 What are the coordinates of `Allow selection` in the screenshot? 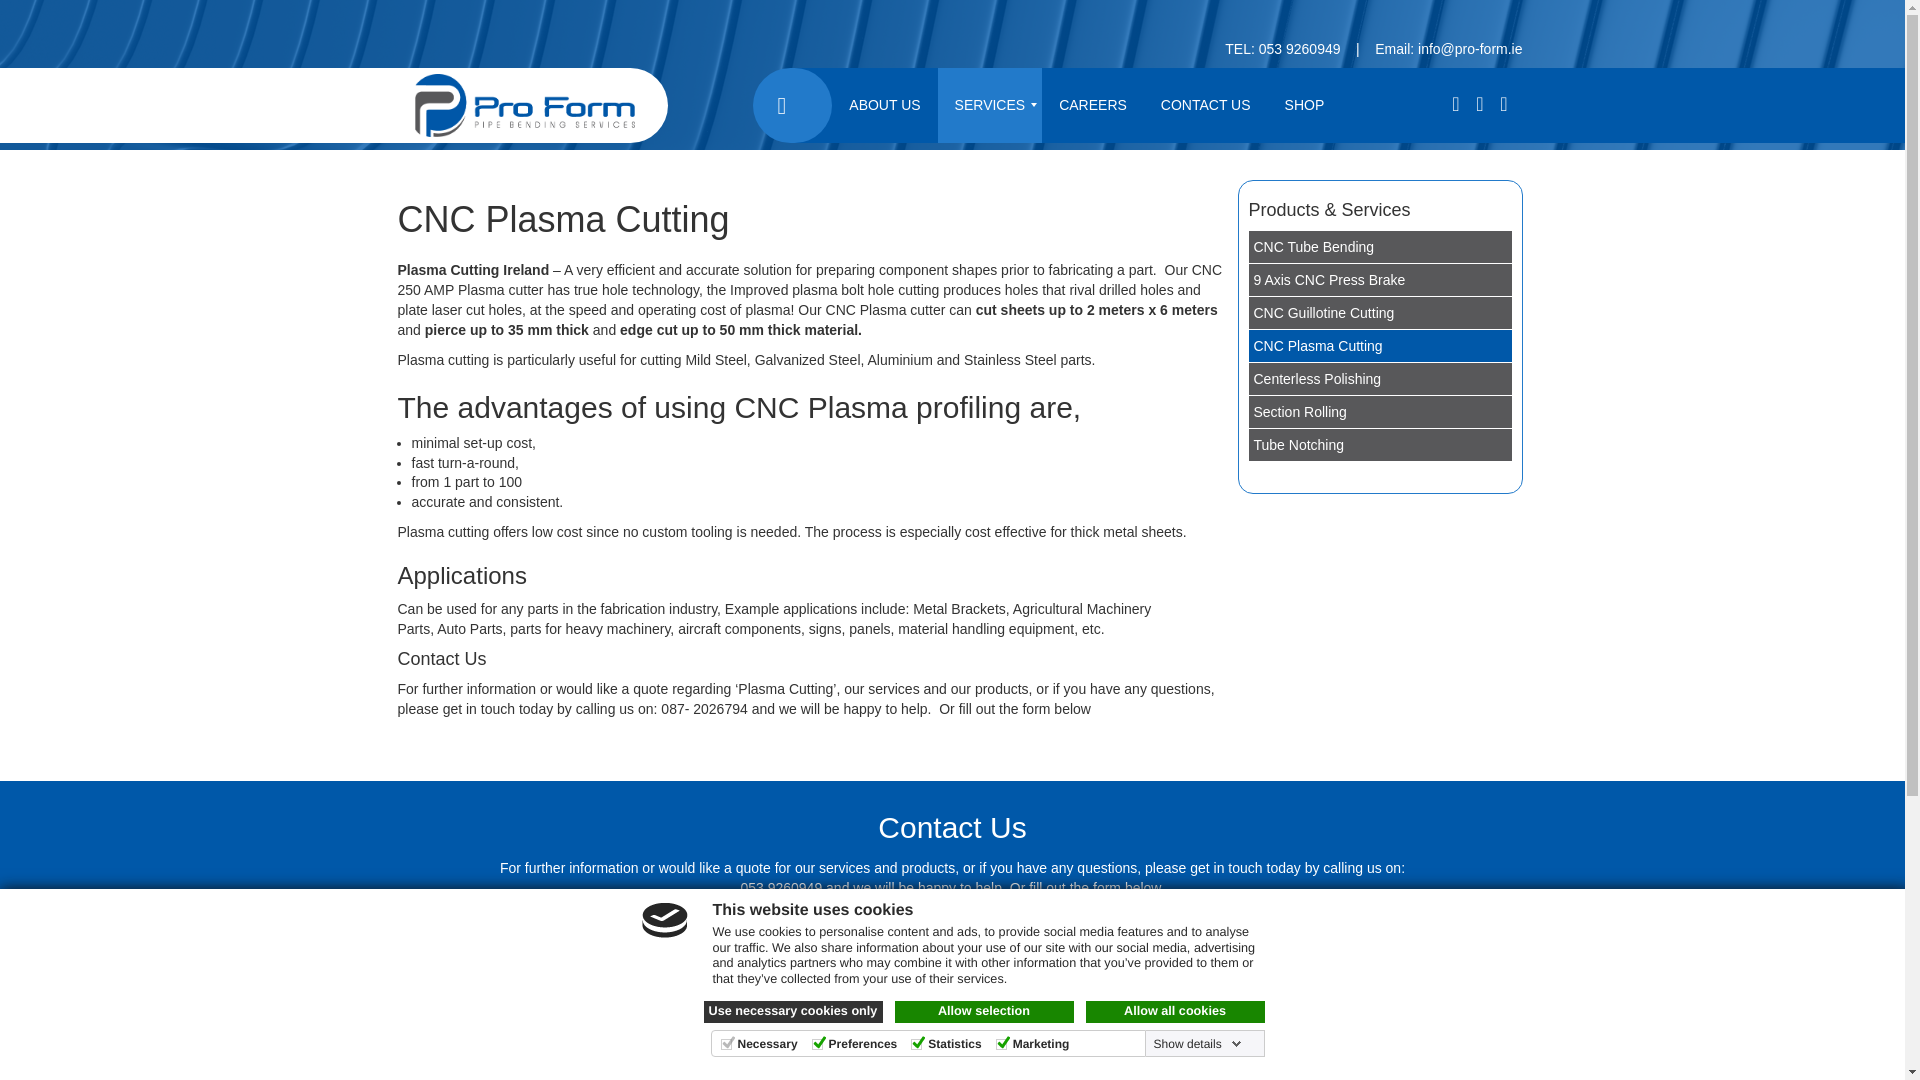 It's located at (984, 1012).